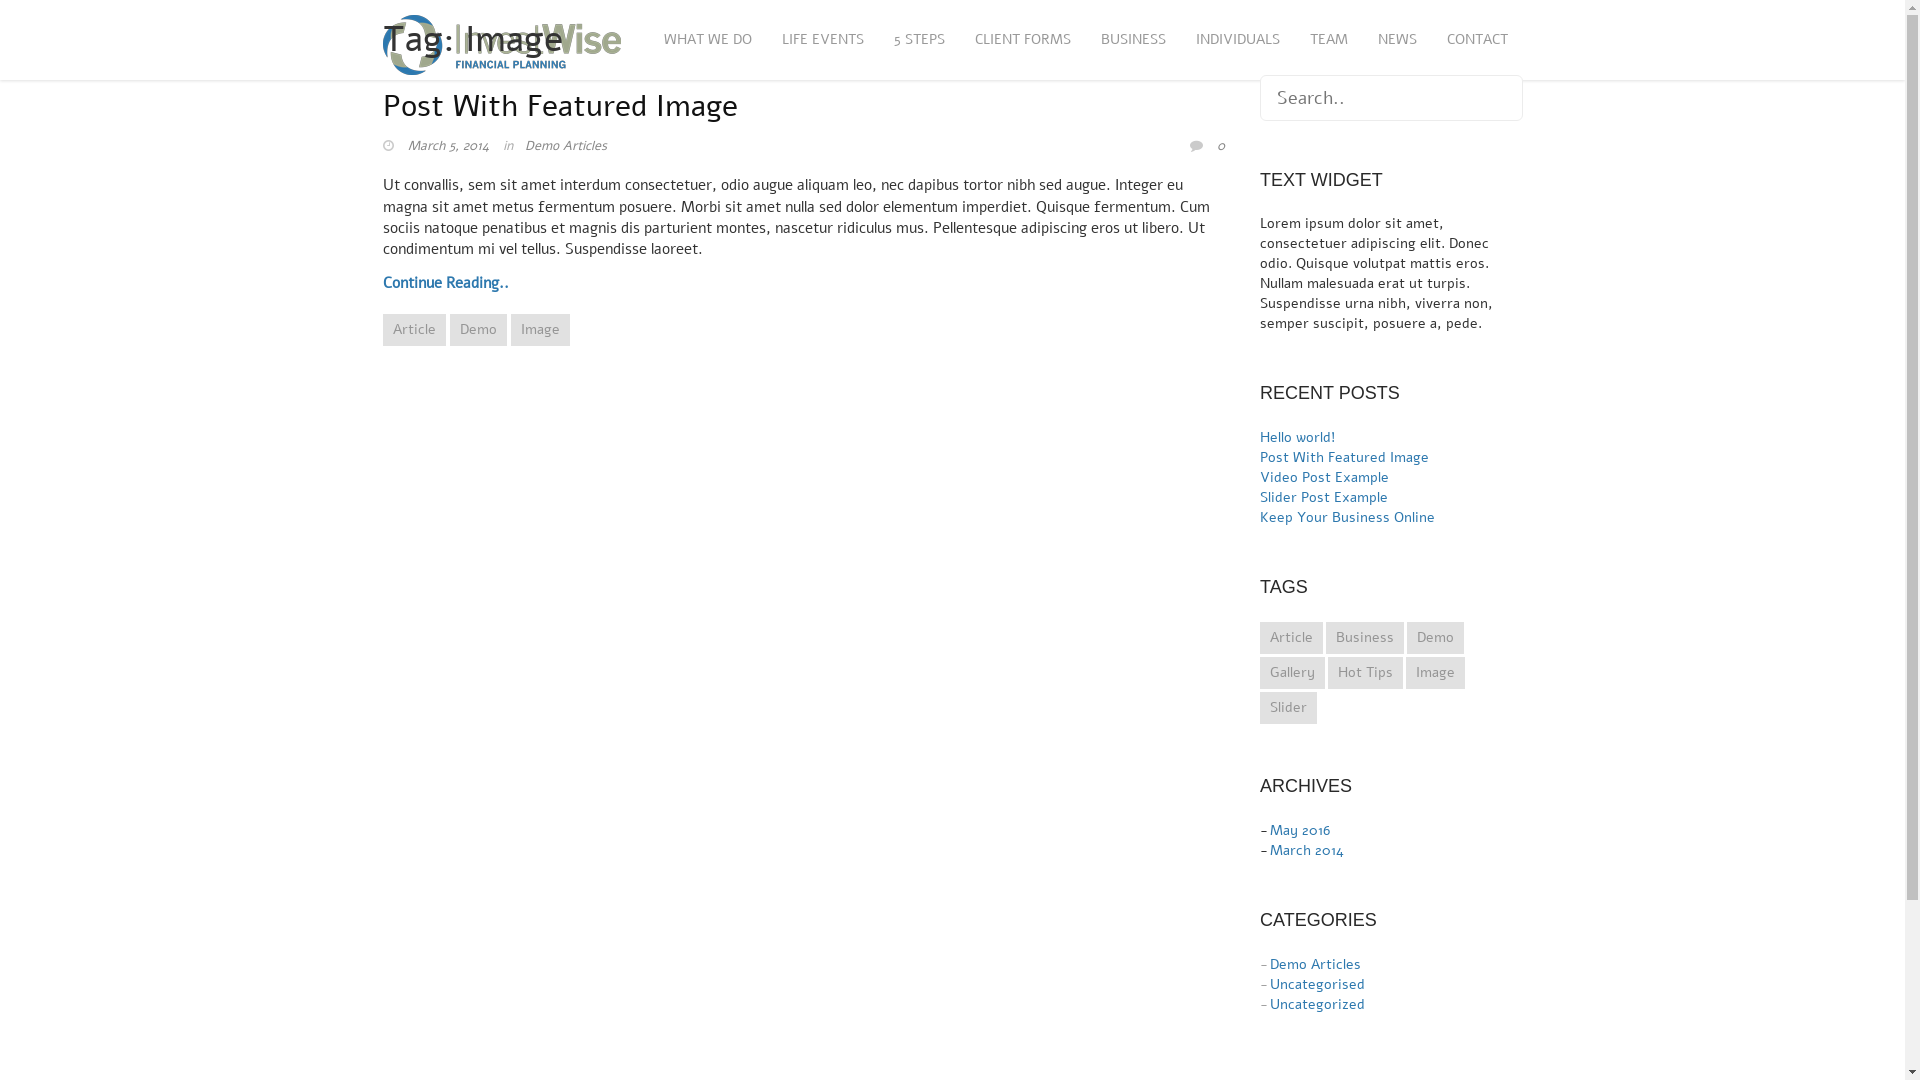  I want to click on CONTACT, so click(1478, 40).